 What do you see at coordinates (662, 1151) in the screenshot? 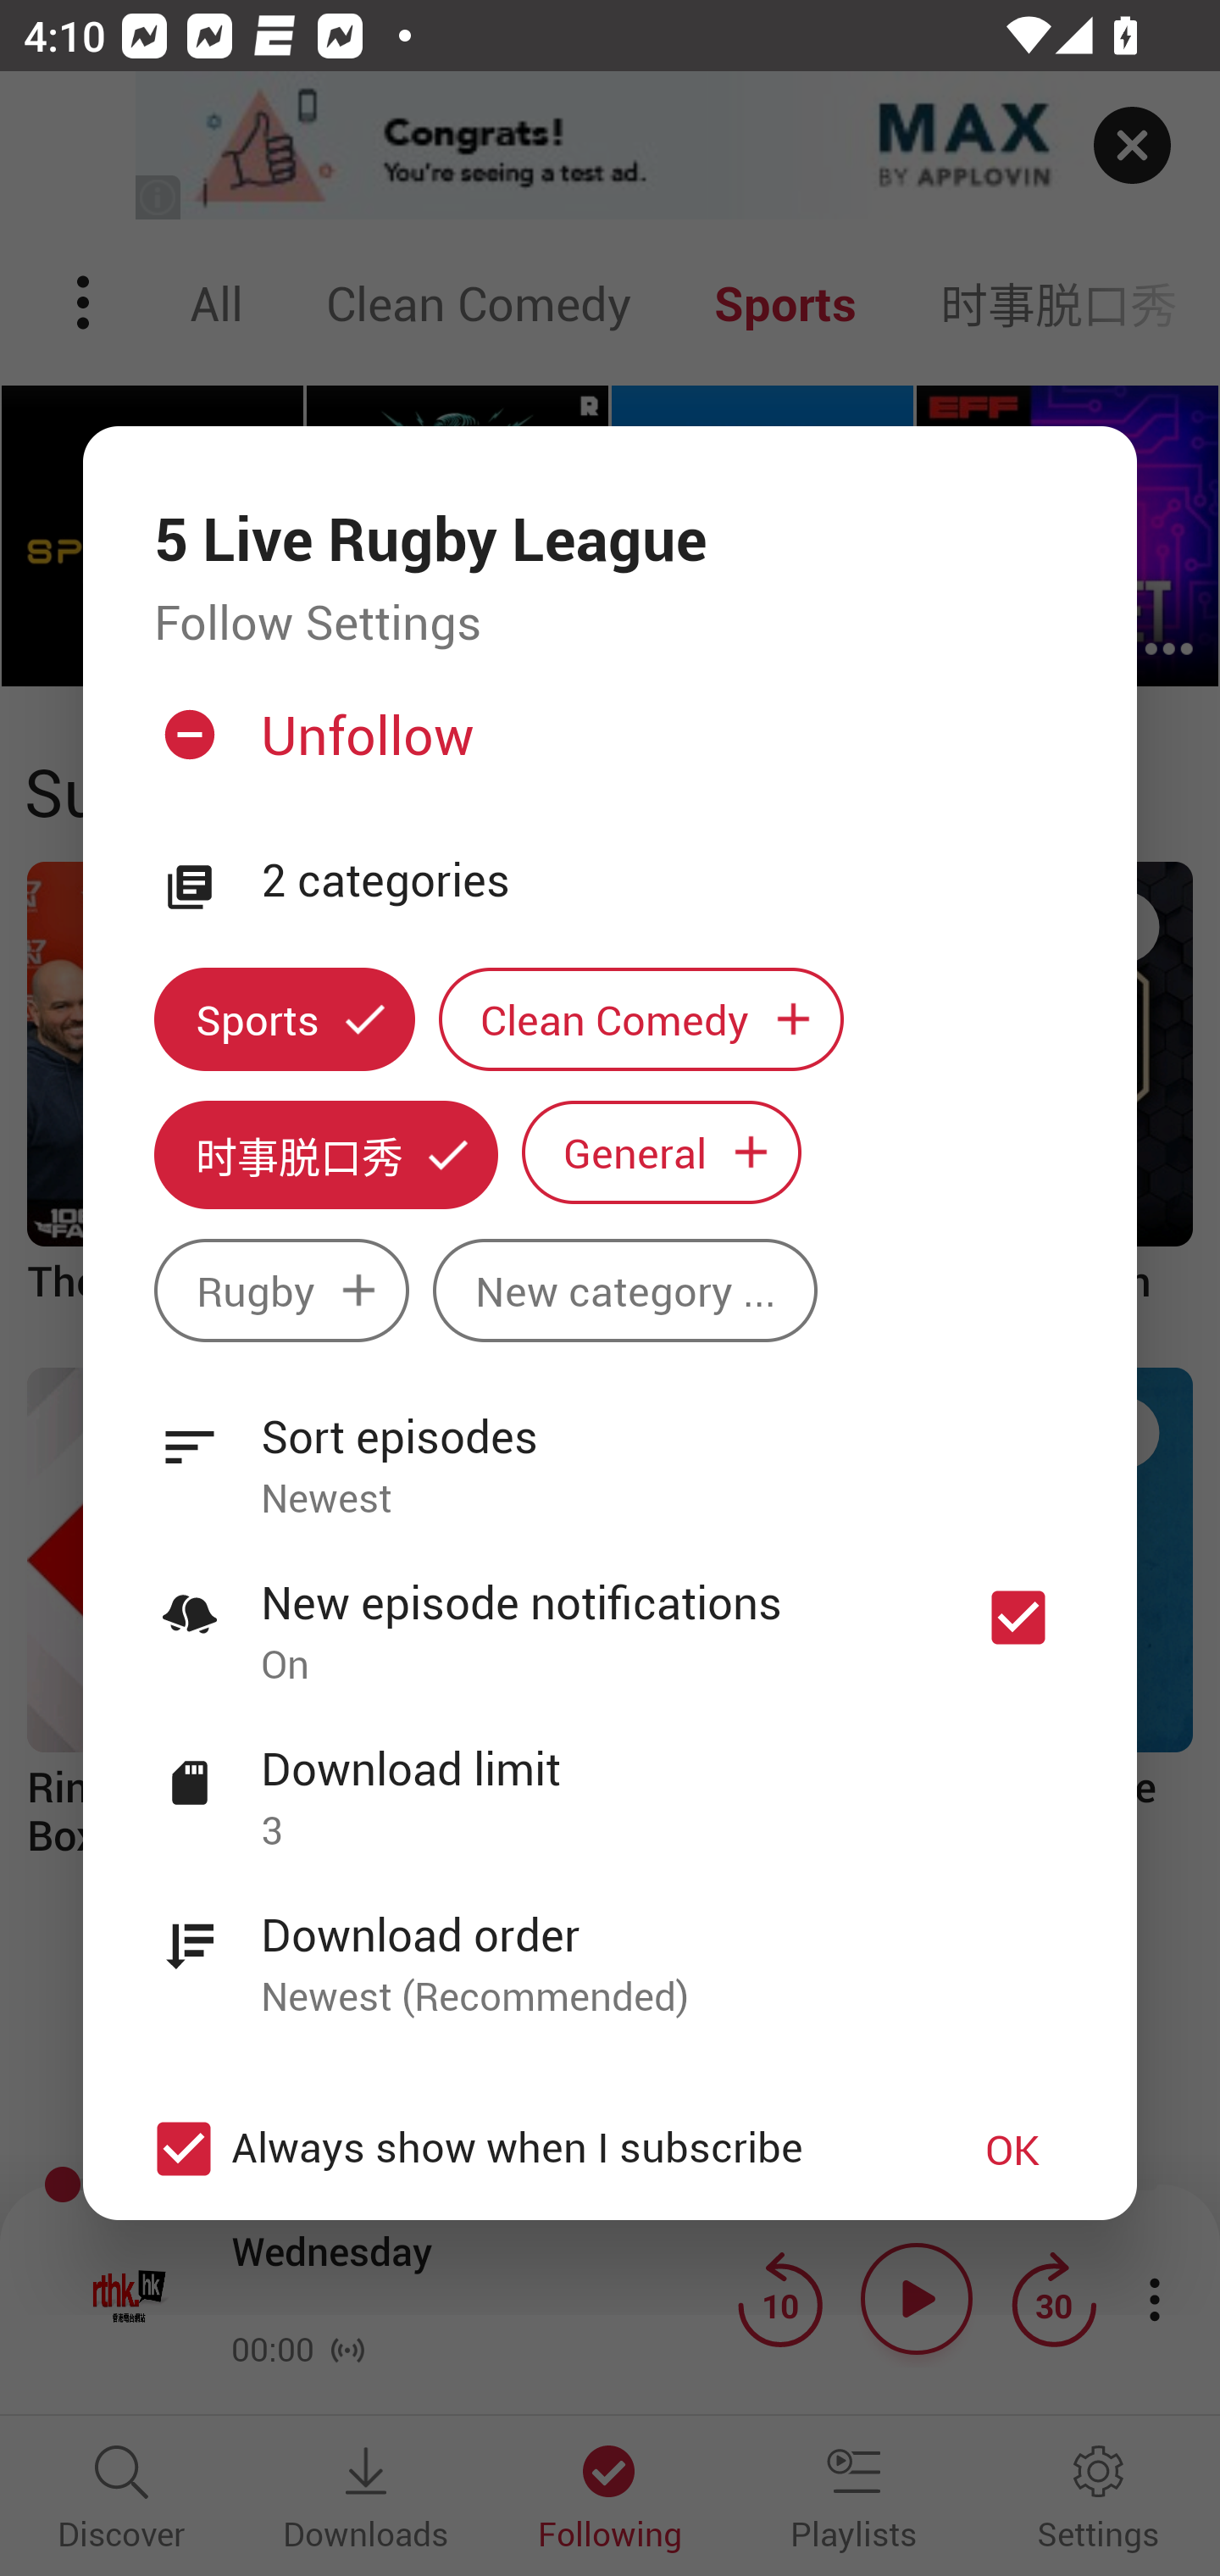
I see `General` at bounding box center [662, 1151].